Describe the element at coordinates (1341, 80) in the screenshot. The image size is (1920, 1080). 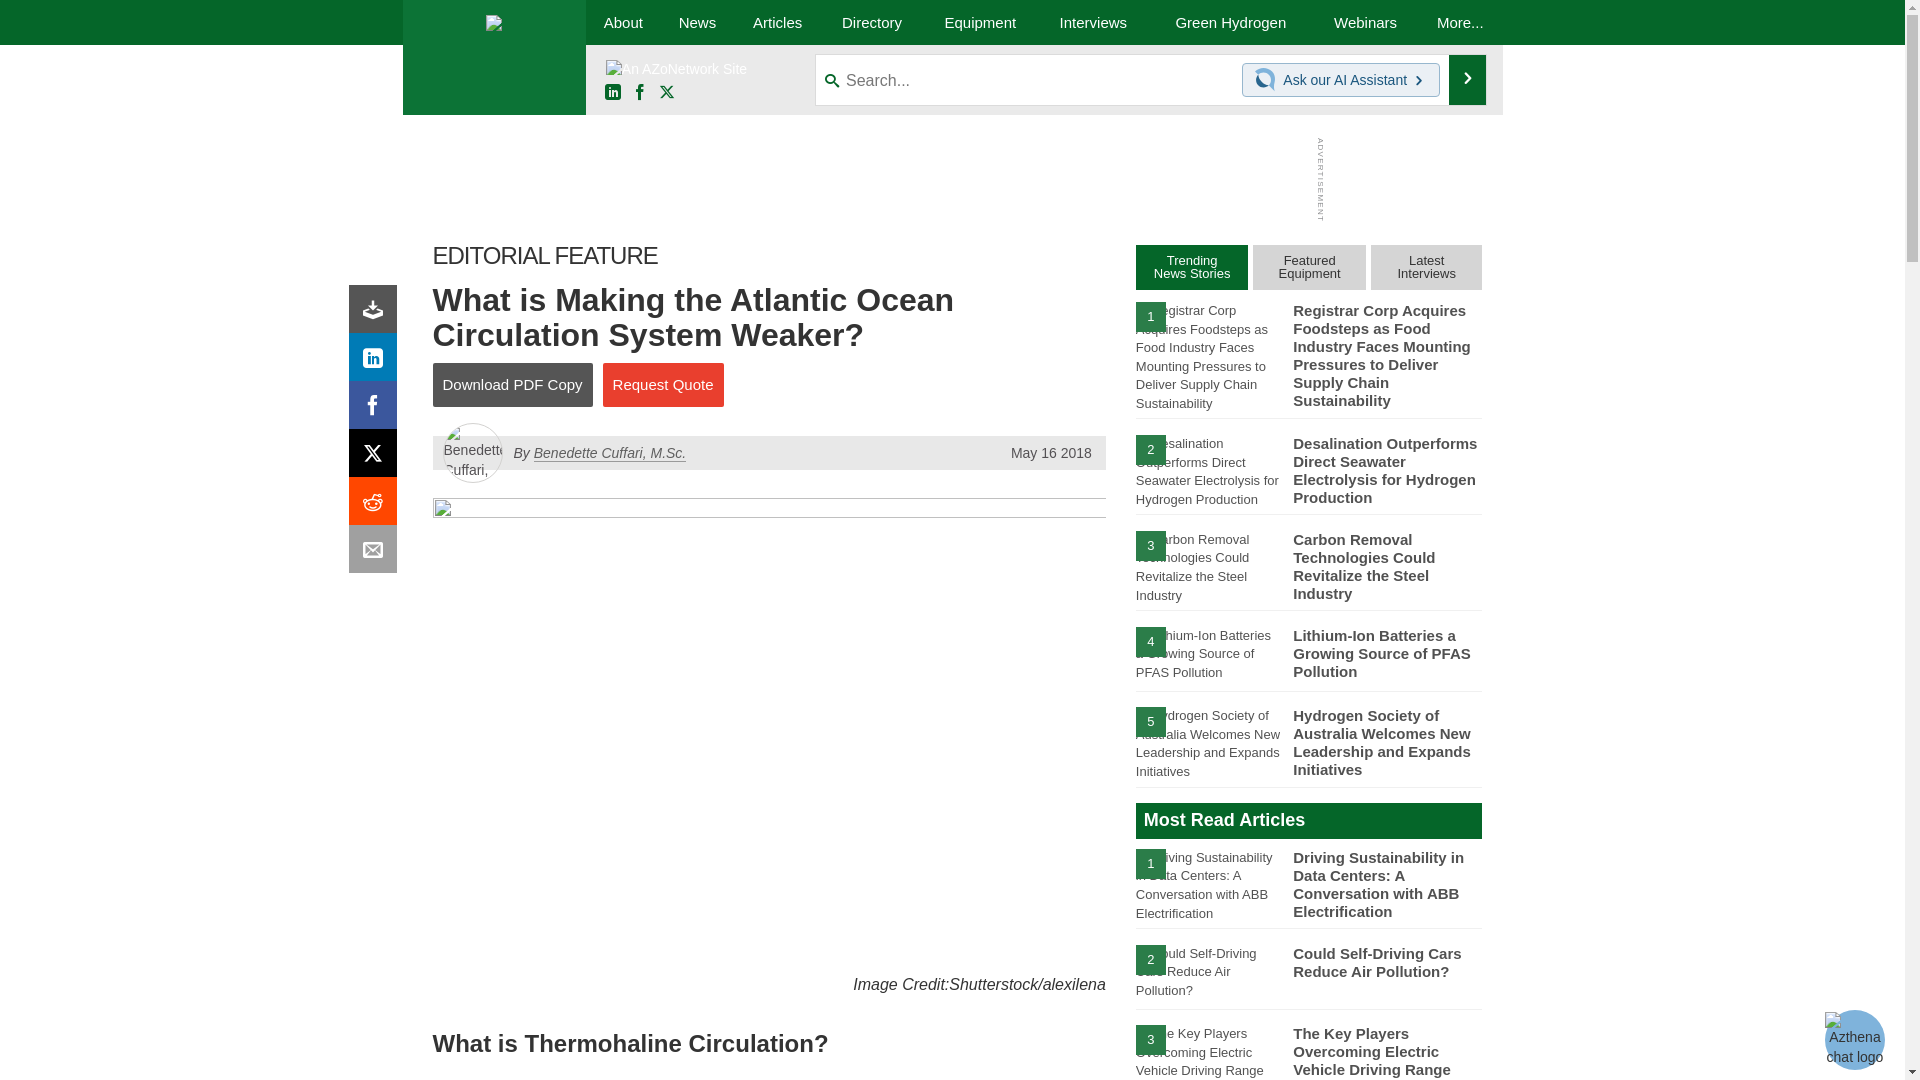
I see `Chat with our AI Assistant Ask our AI Assistant` at that location.